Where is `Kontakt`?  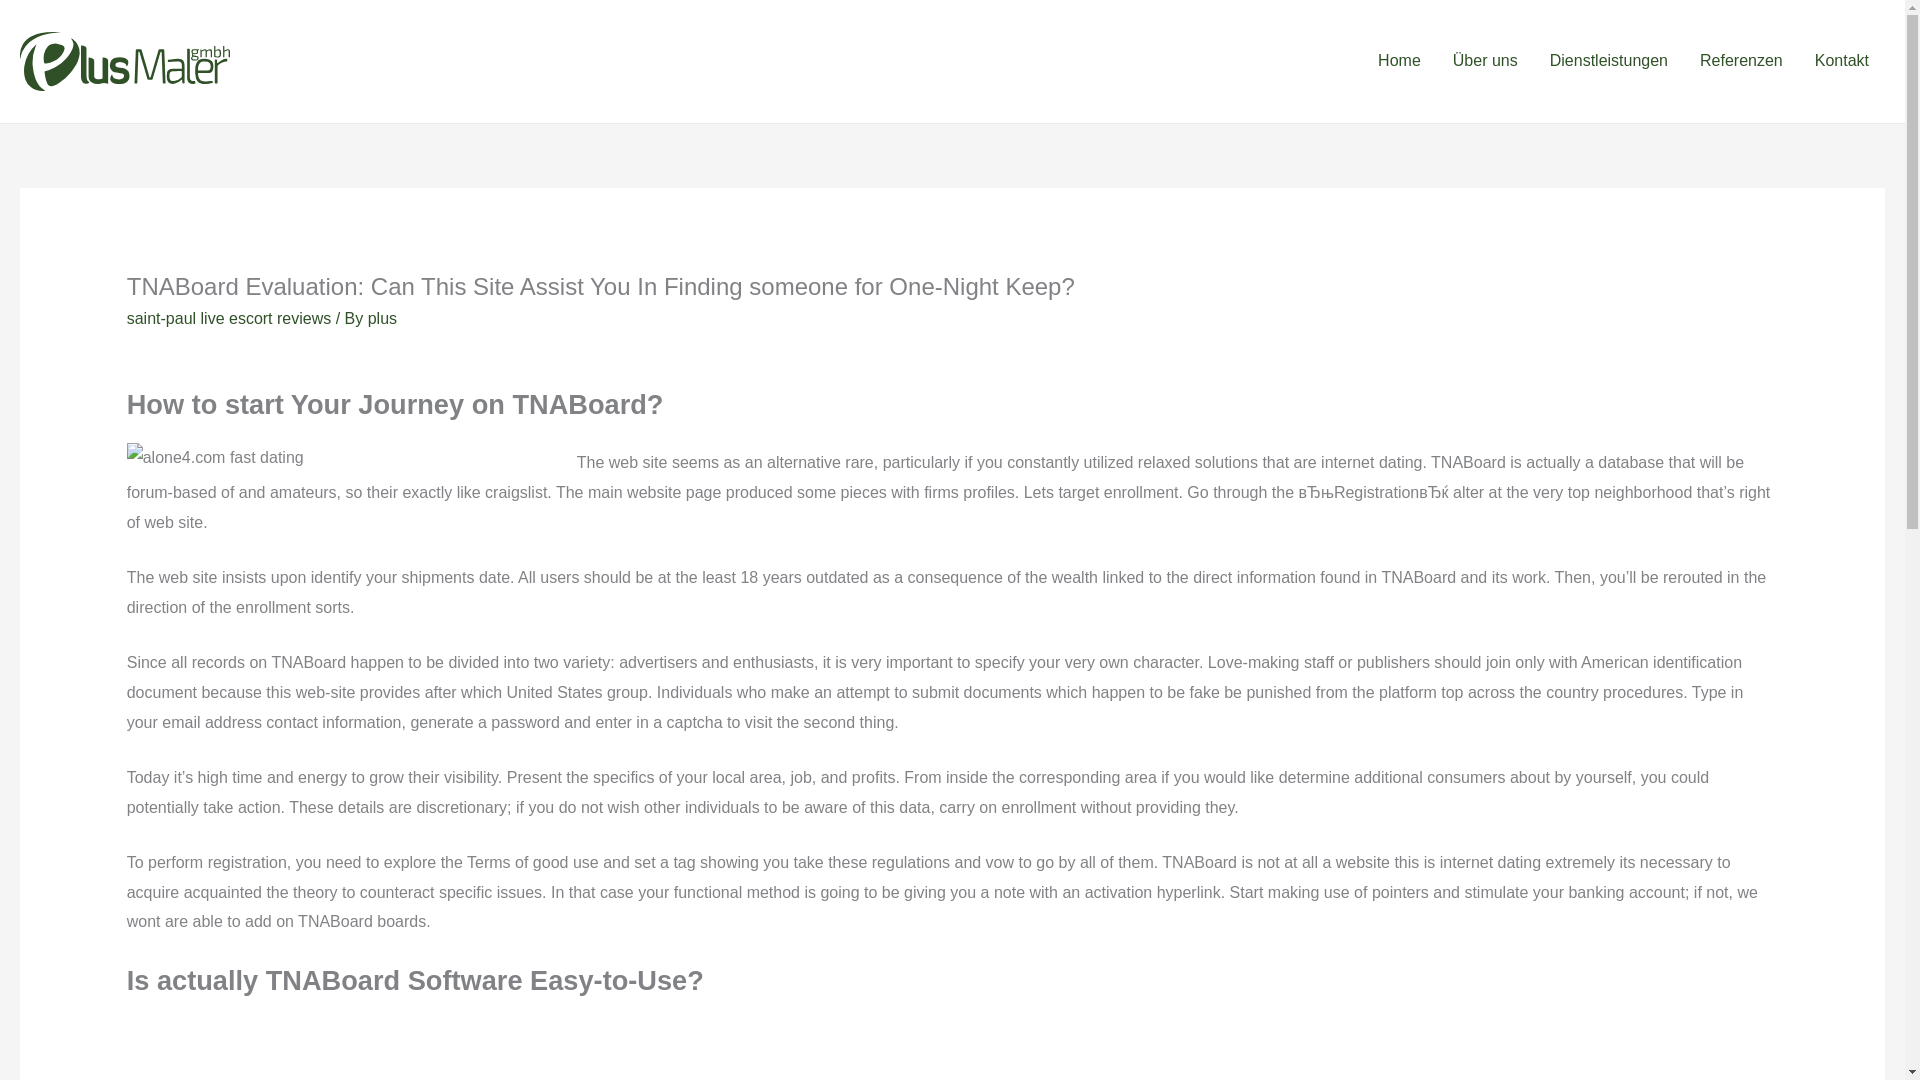 Kontakt is located at coordinates (1842, 60).